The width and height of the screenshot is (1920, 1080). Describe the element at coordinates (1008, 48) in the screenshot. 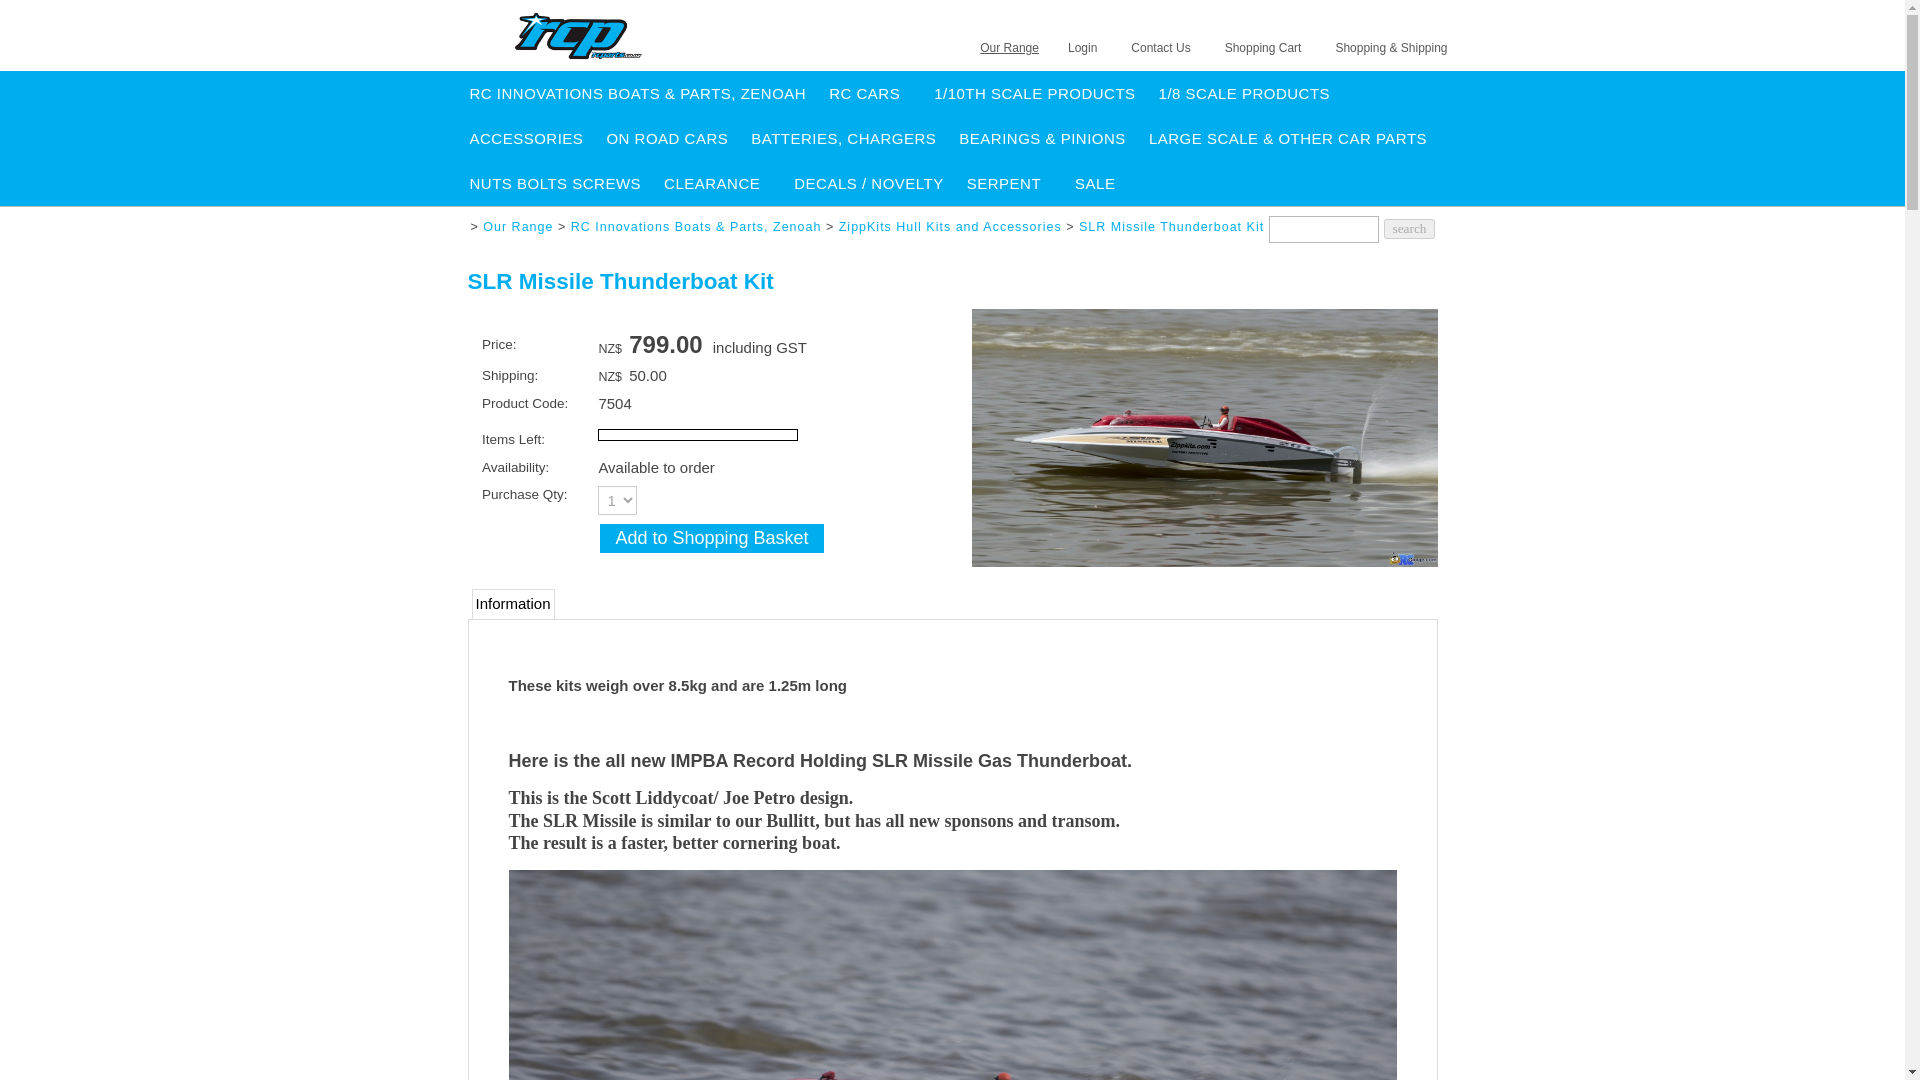

I see `Our Range` at that location.